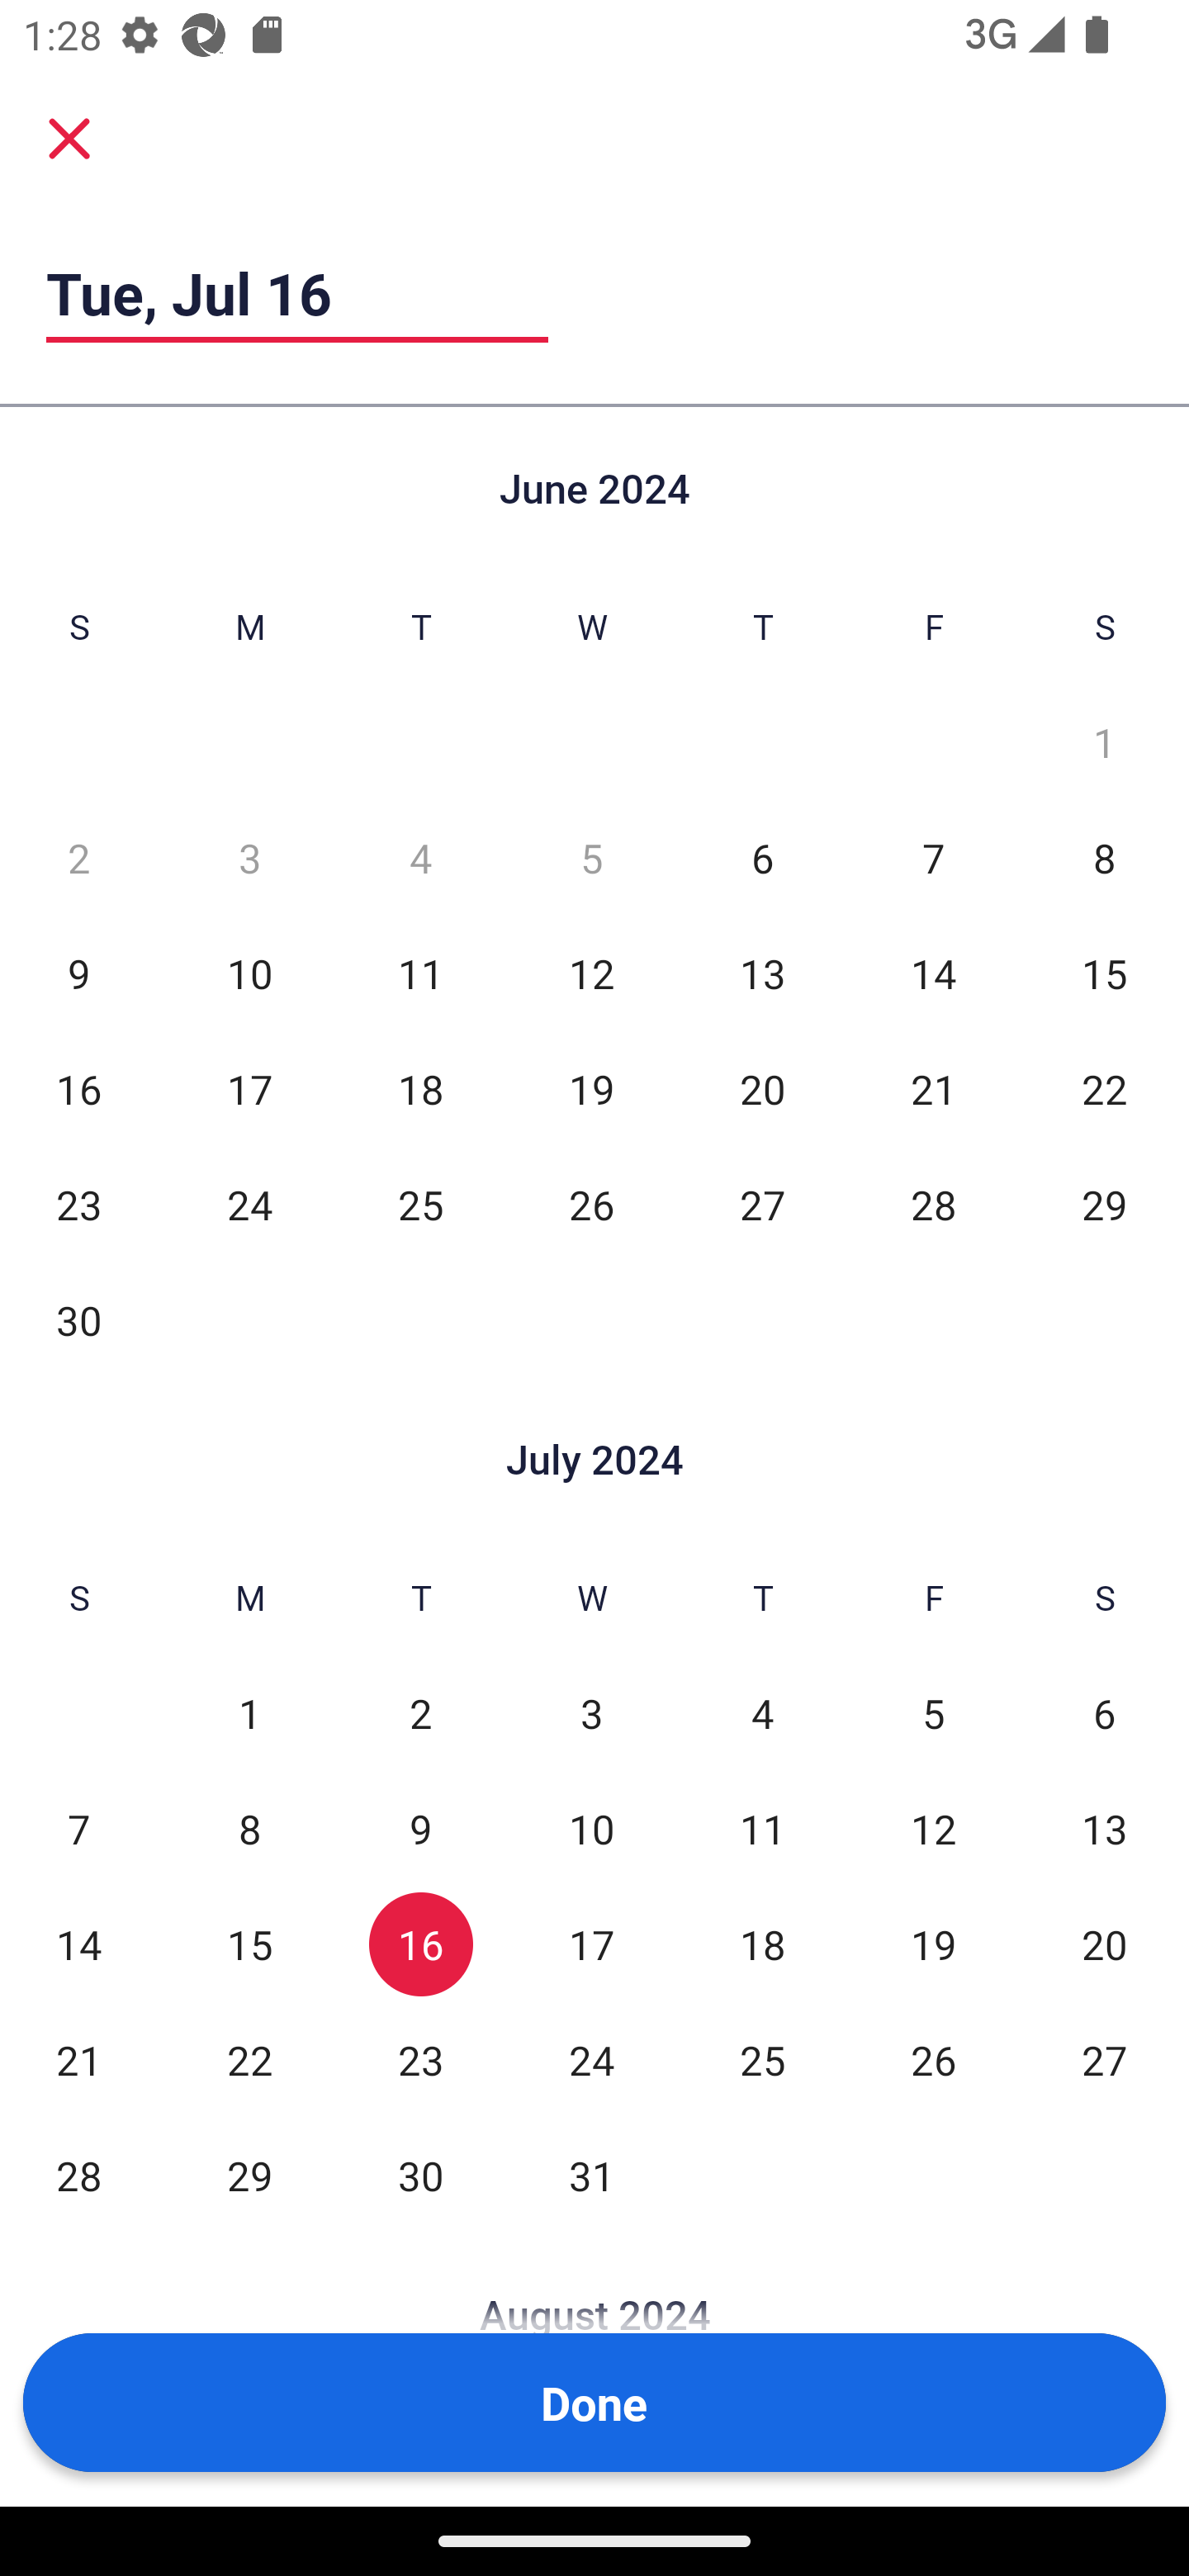  I want to click on 25 Thu, Jul 25, Not Selected, so click(762, 2059).